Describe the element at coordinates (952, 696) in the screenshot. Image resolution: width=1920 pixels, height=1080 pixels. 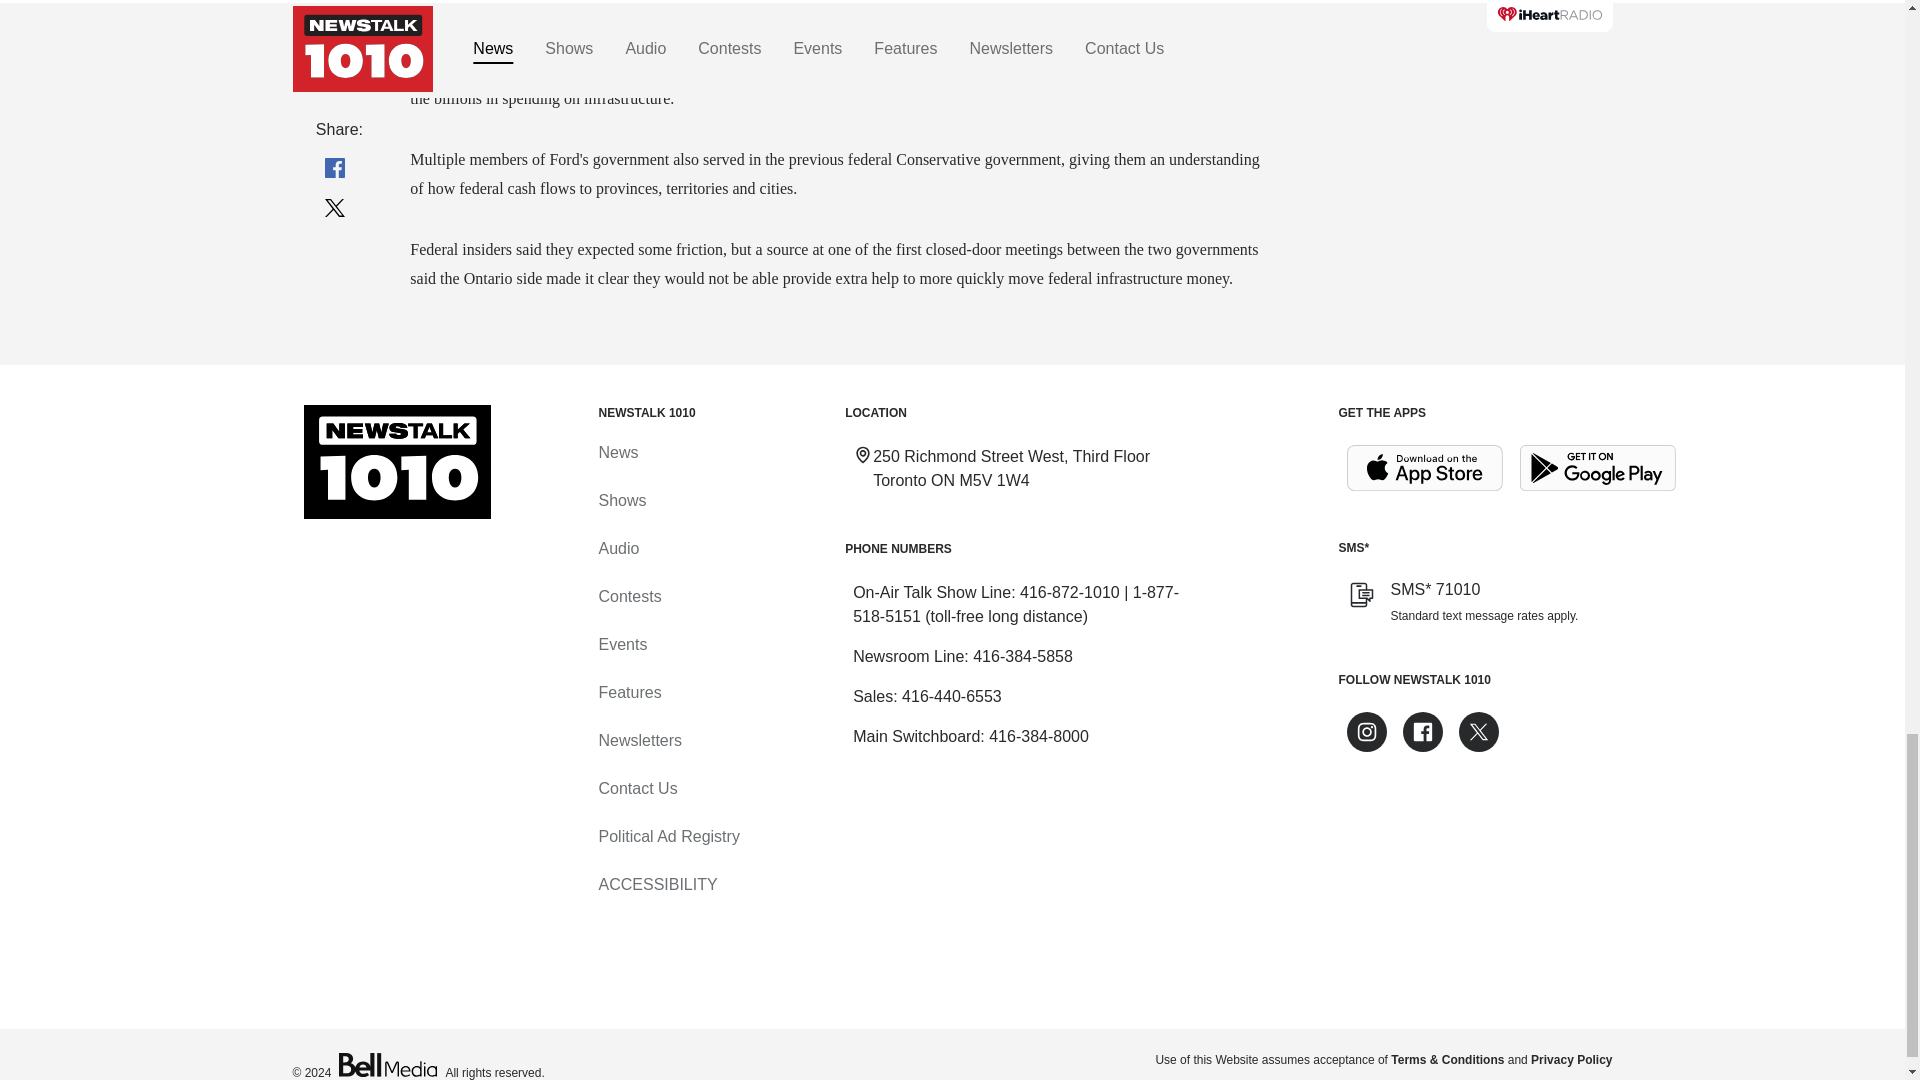
I see `416-440-6553` at that location.